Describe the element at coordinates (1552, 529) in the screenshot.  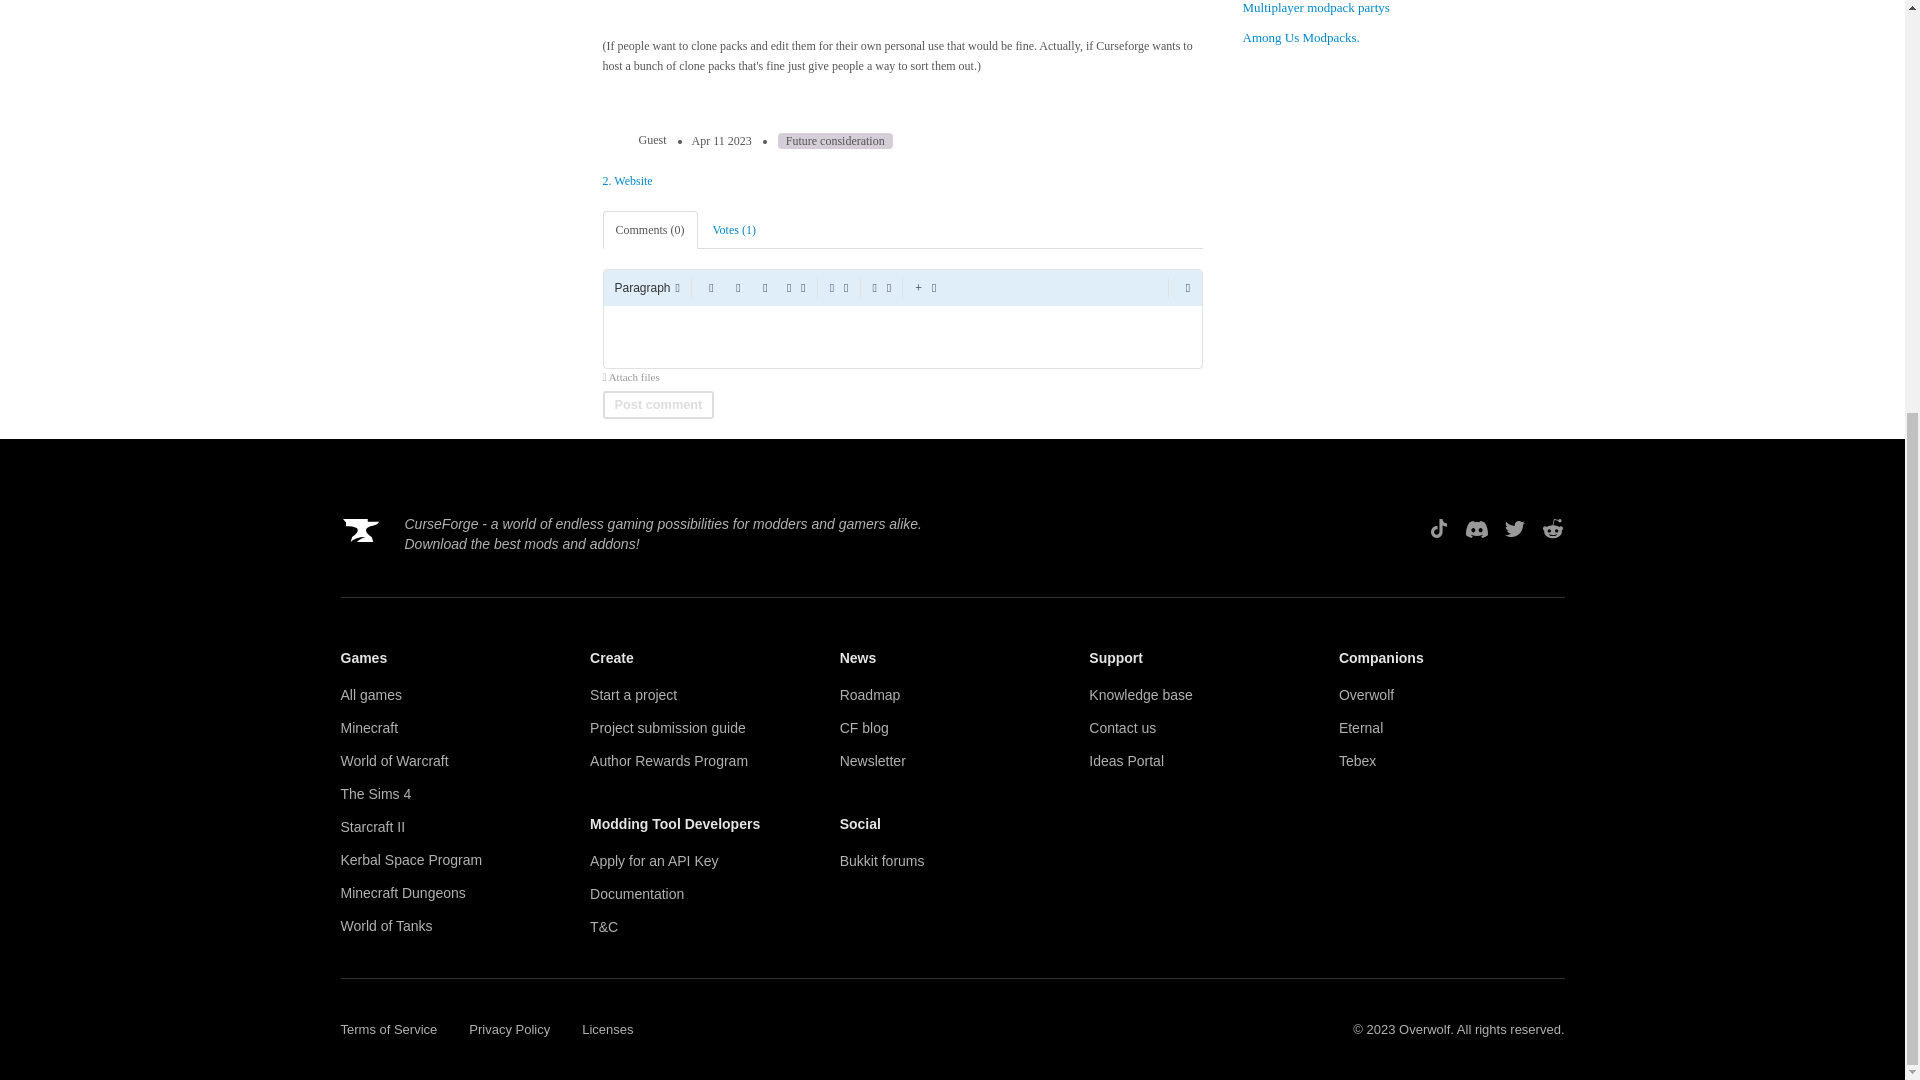
I see `Reddit` at that location.